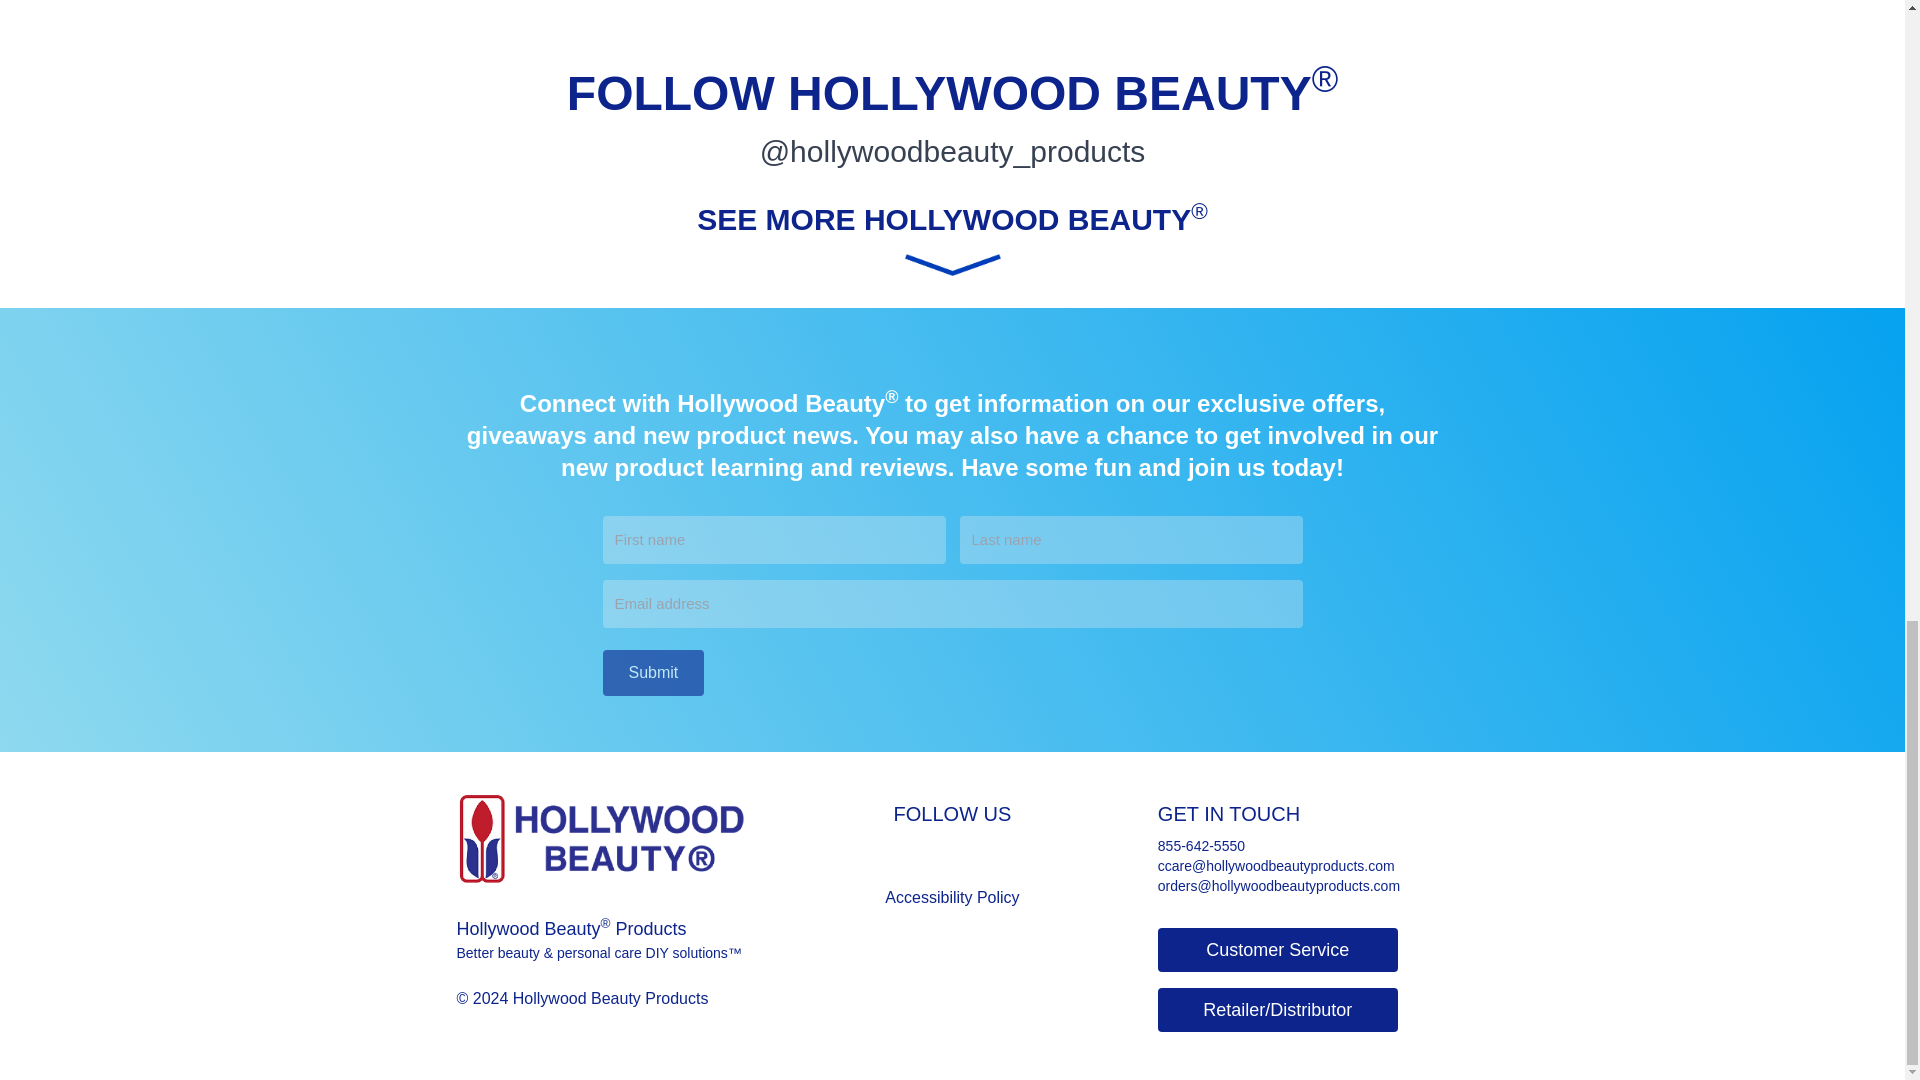 The image size is (1920, 1080). What do you see at coordinates (653, 672) in the screenshot?
I see `Submit` at bounding box center [653, 672].